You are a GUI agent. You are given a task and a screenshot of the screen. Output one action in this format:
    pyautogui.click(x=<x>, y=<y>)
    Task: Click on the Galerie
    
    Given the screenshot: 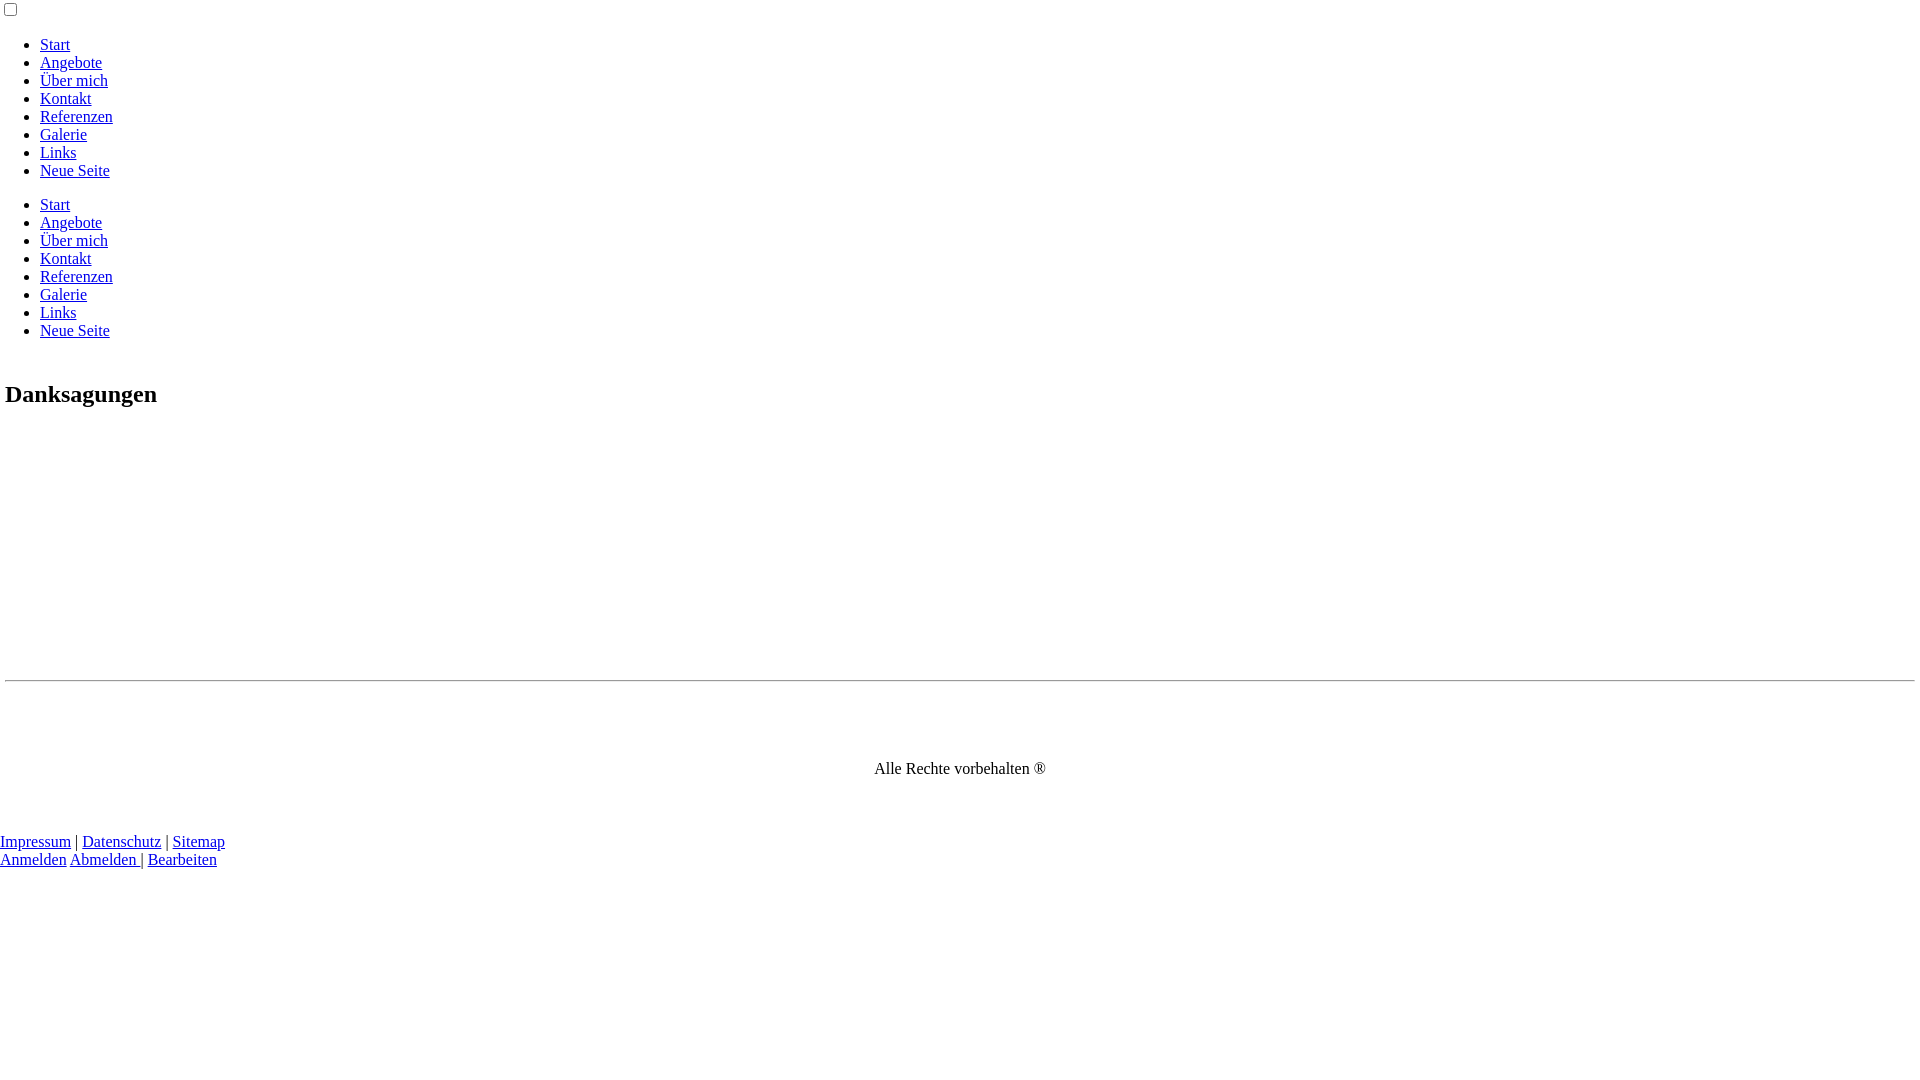 What is the action you would take?
    pyautogui.click(x=64, y=134)
    